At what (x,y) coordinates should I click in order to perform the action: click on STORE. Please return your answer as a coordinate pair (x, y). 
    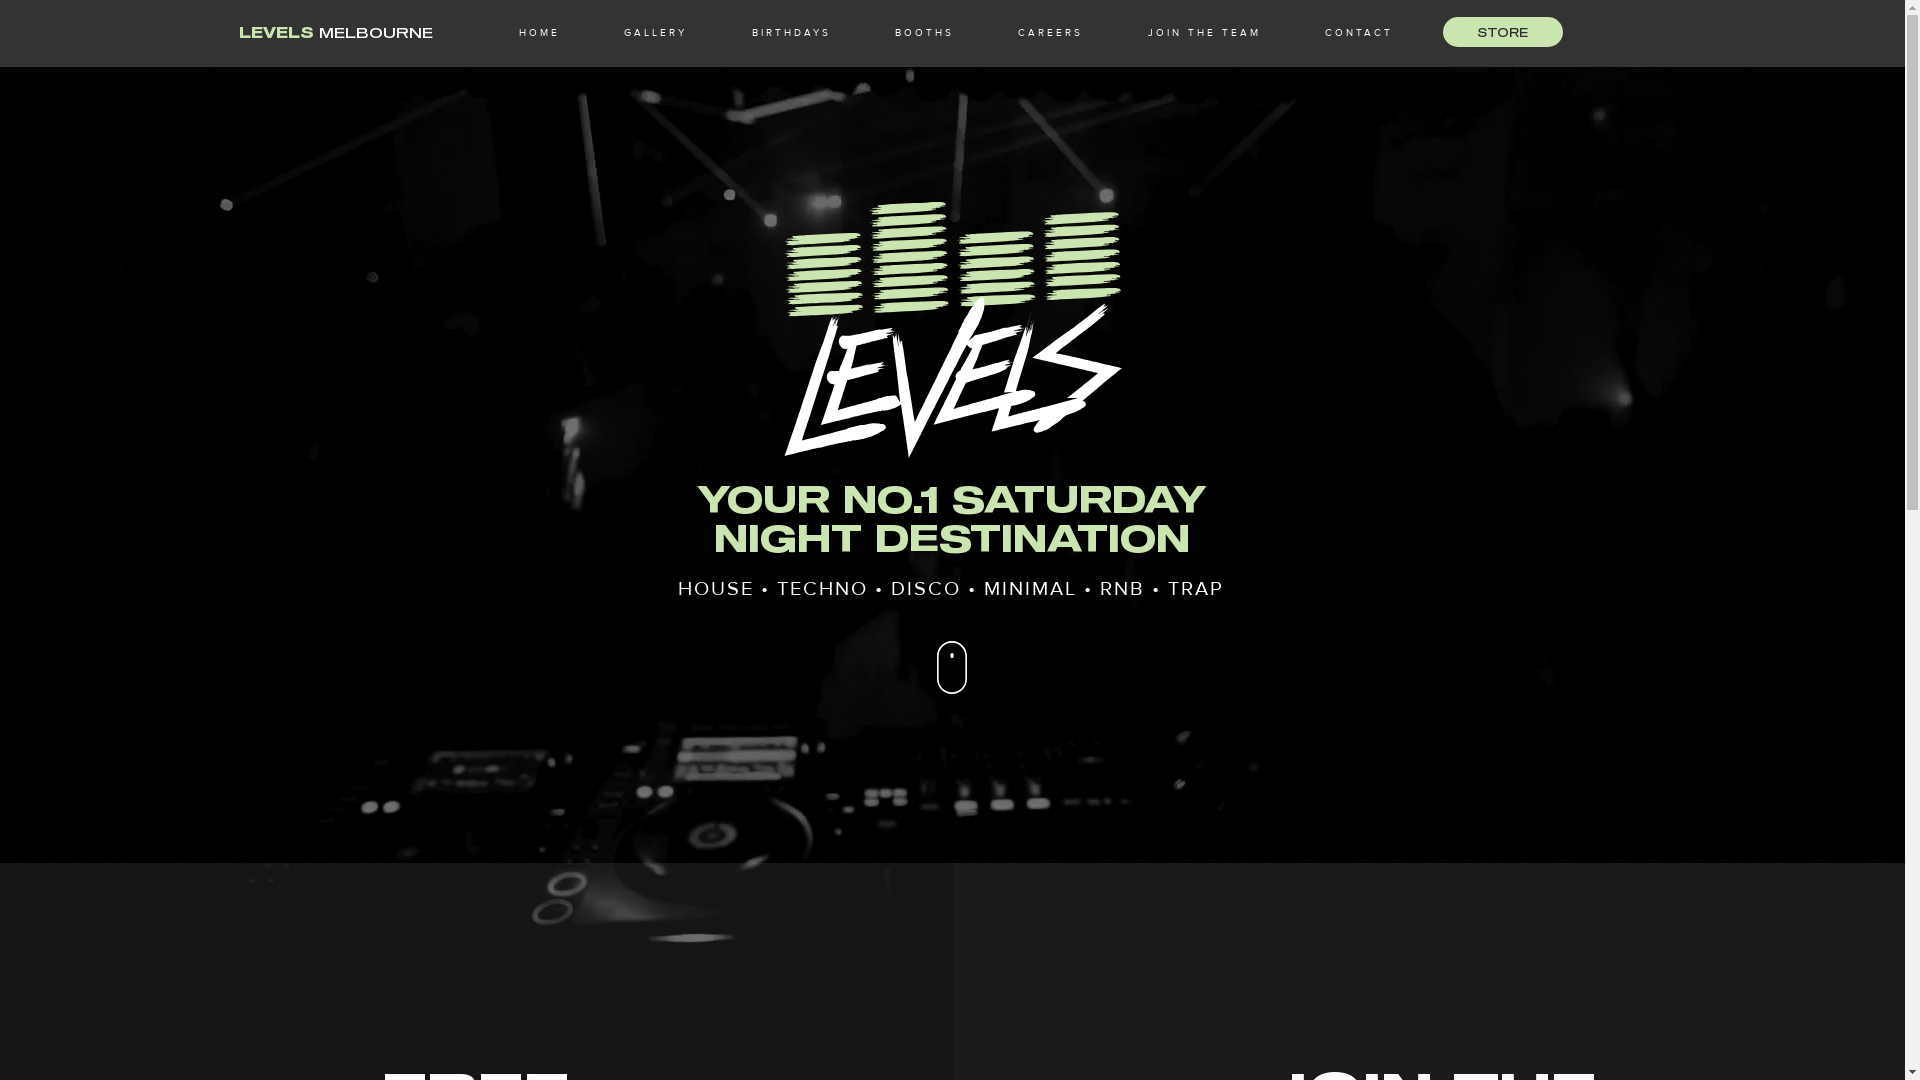
    Looking at the image, I should click on (1502, 32).